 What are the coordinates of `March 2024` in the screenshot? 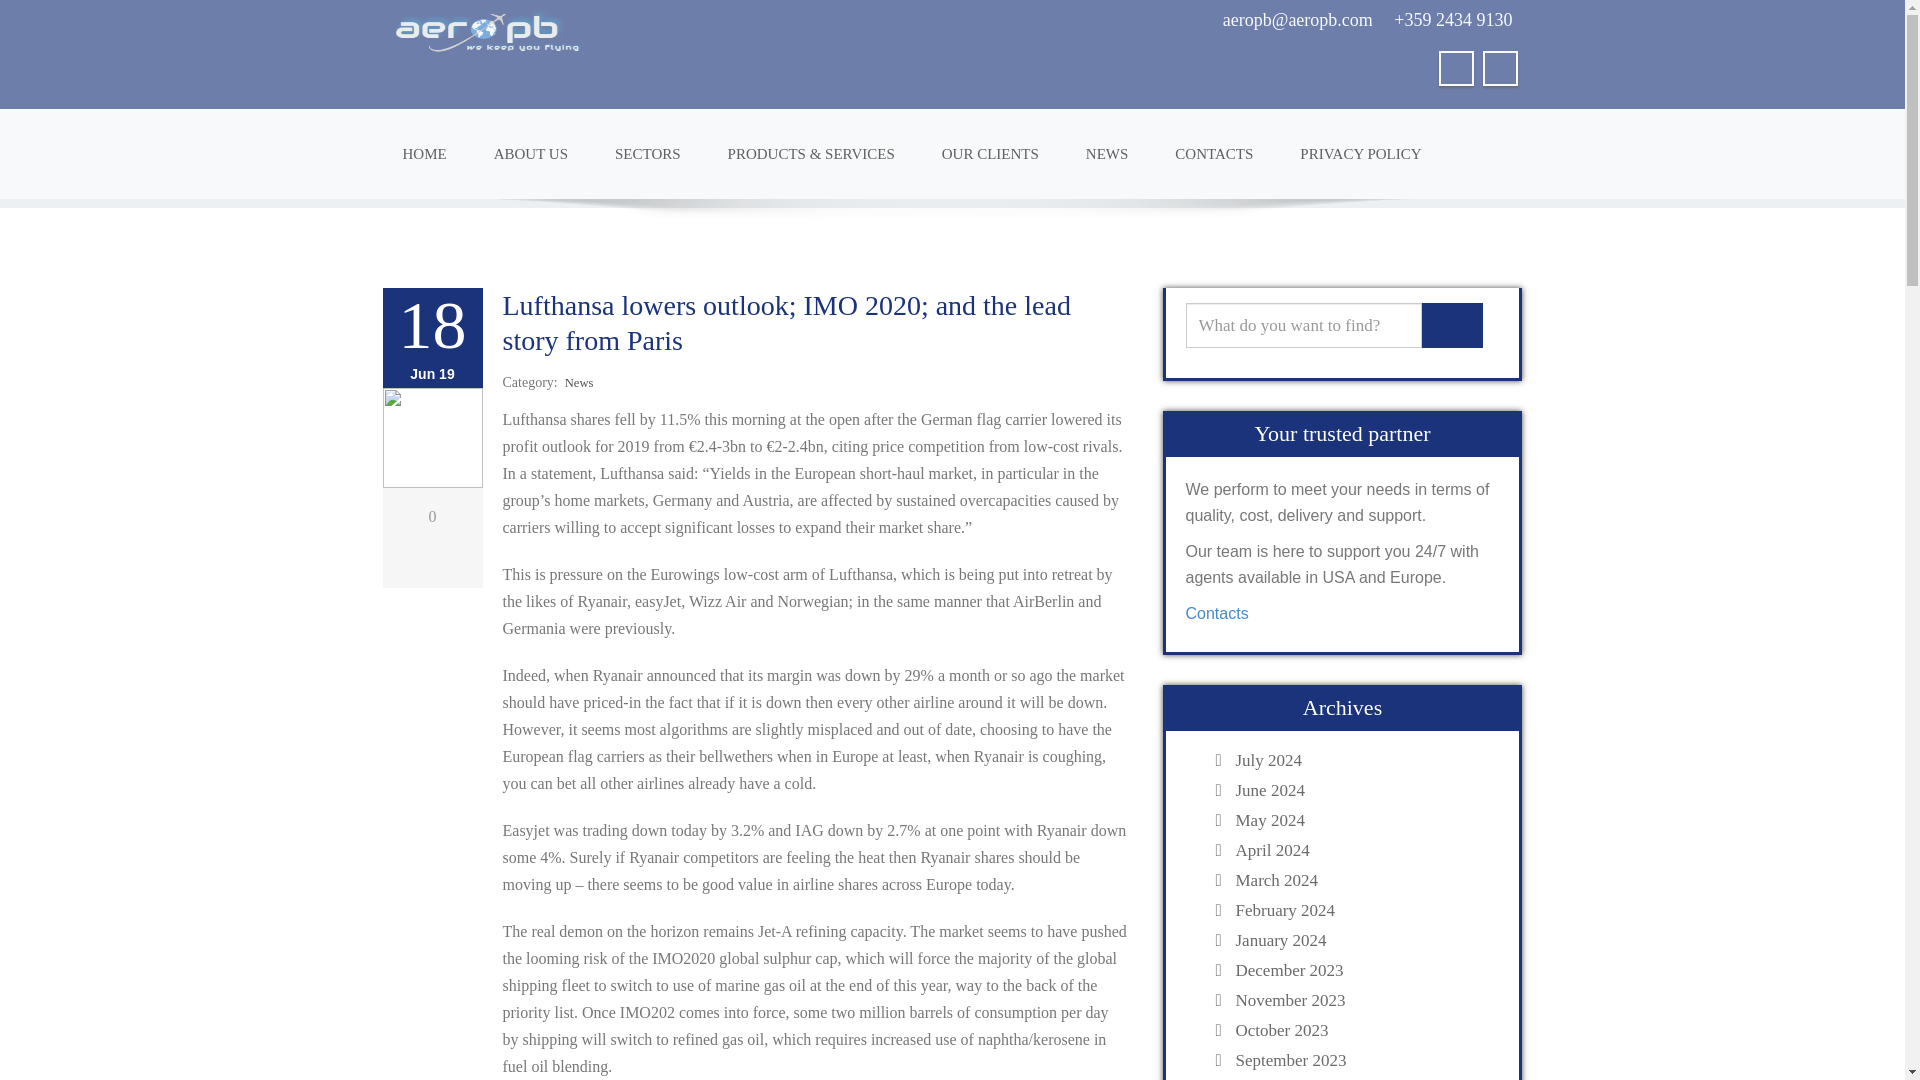 It's located at (1362, 880).